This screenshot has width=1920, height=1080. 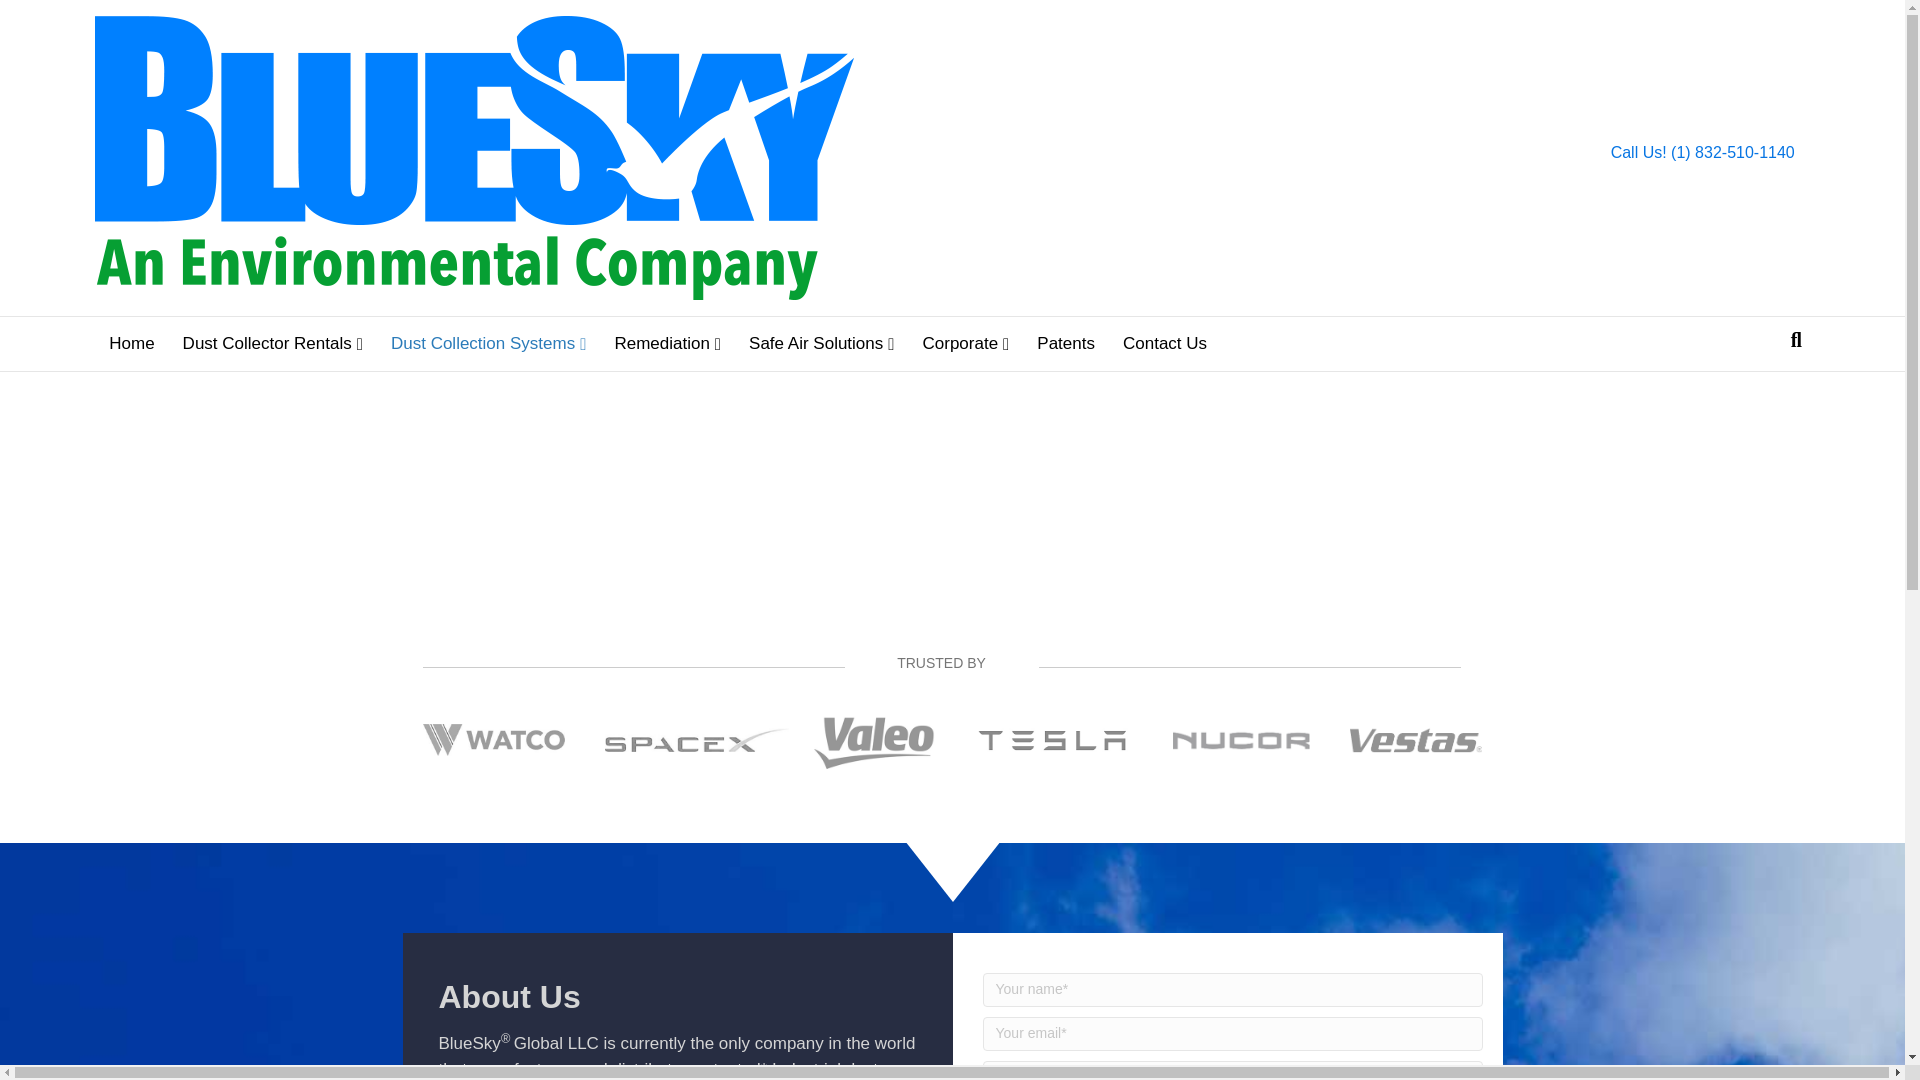 I want to click on Remediation, so click(x=667, y=344).